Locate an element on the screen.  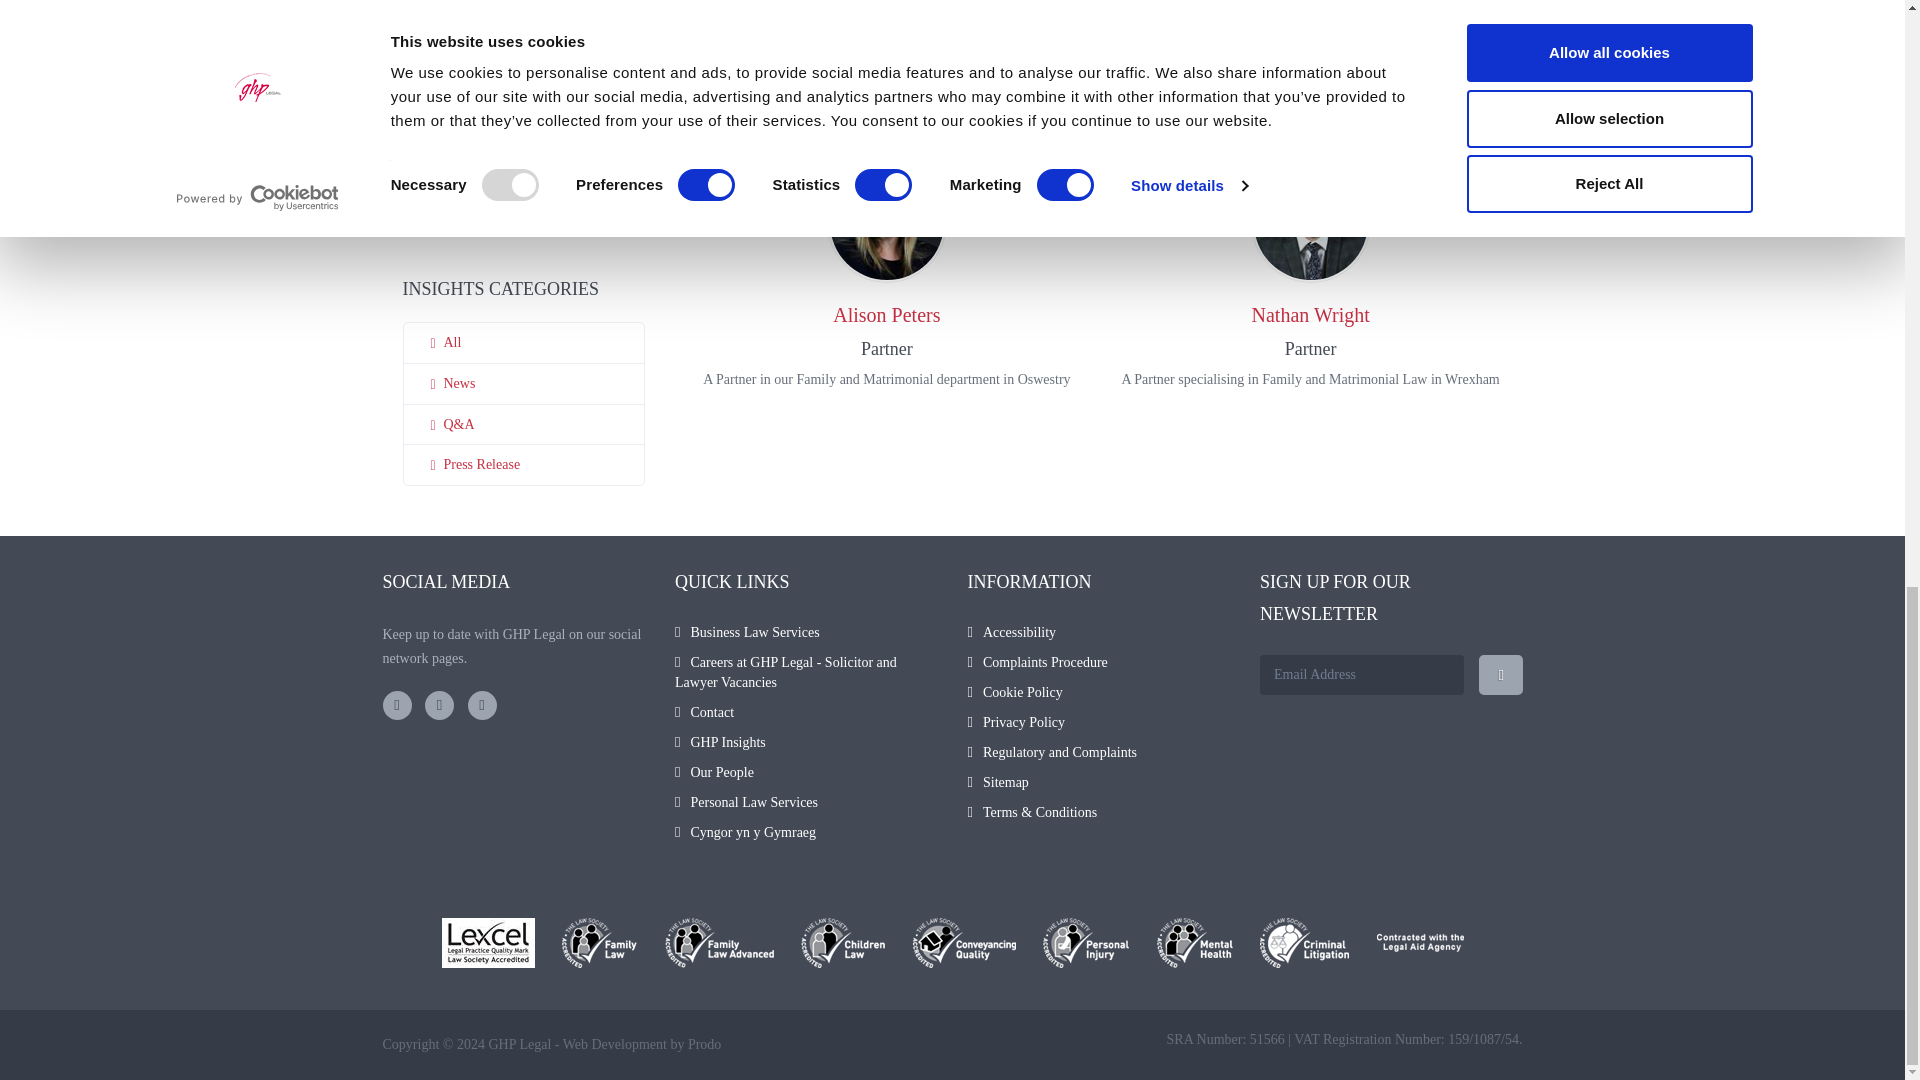
Like us on Facebook is located at coordinates (396, 706).